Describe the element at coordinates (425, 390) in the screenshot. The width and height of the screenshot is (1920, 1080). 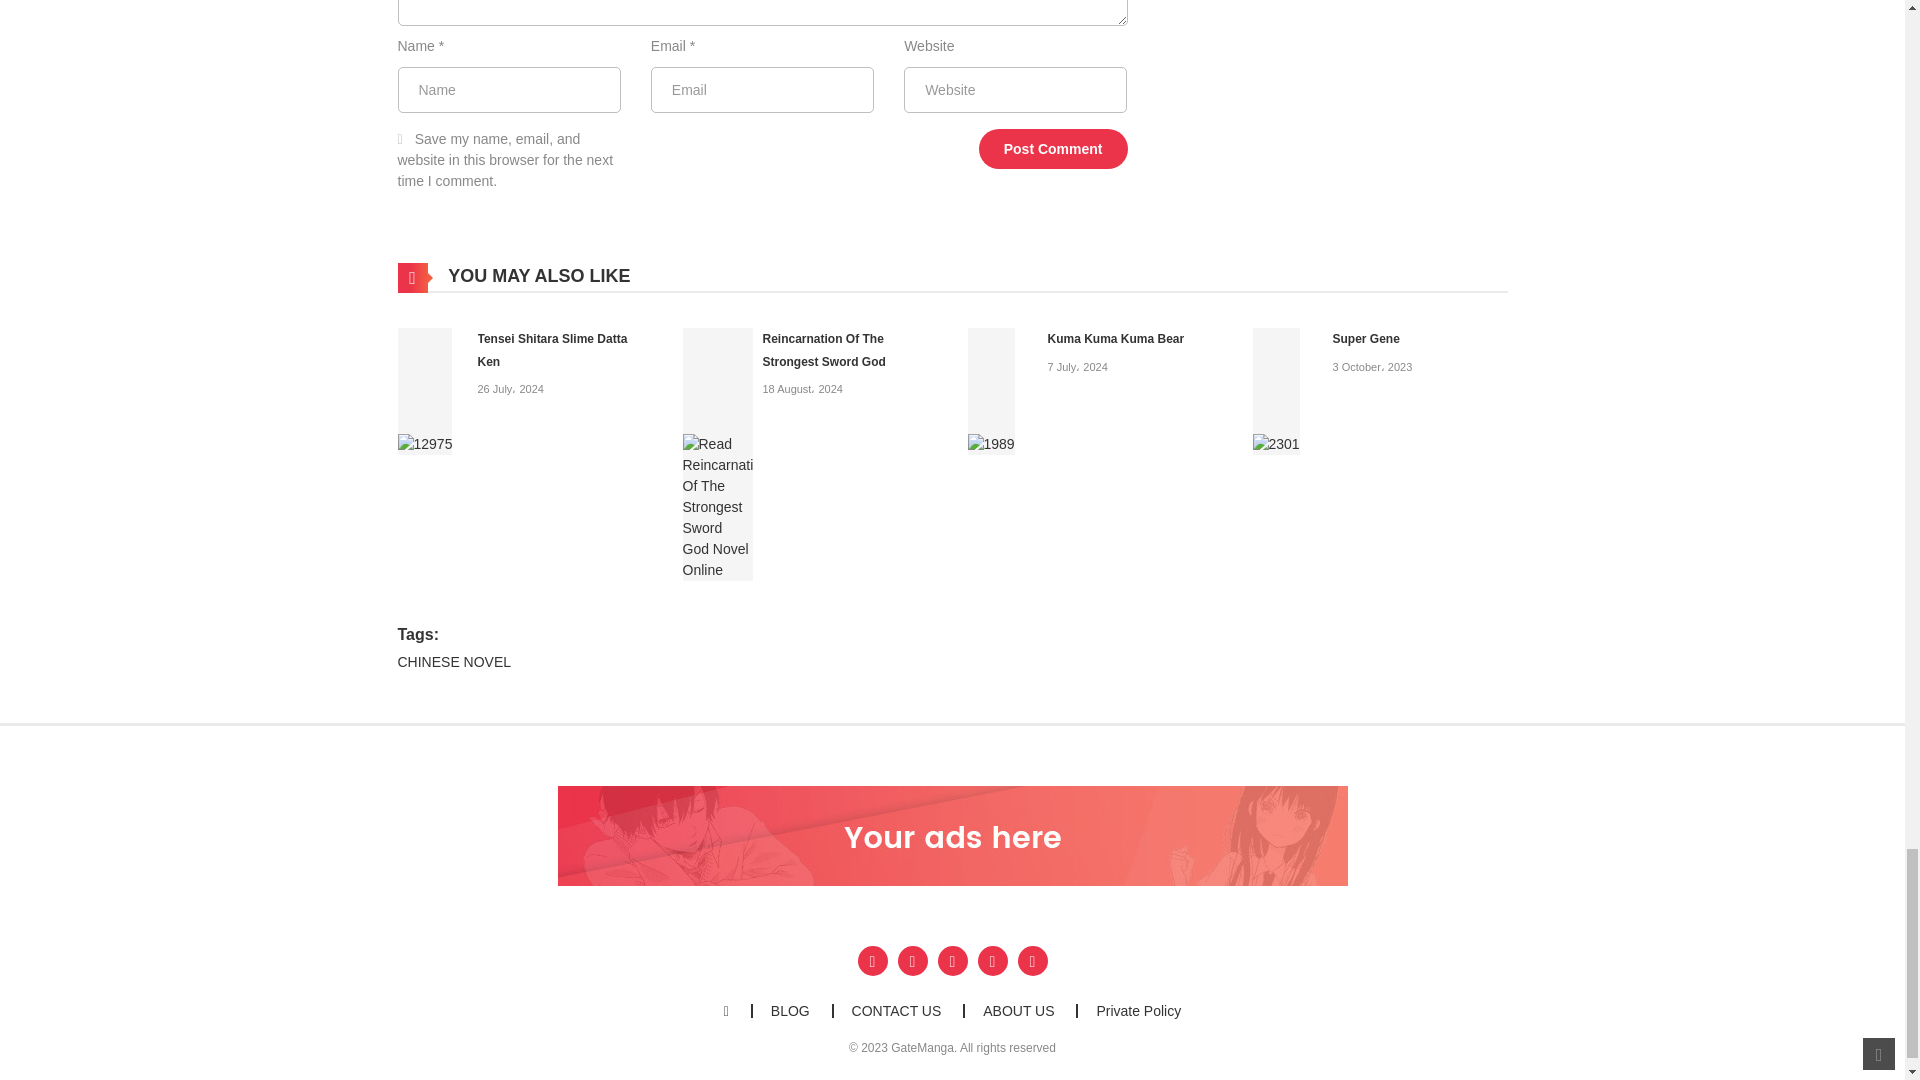
I see `Tensei Shitara Slime Datta Ken` at that location.